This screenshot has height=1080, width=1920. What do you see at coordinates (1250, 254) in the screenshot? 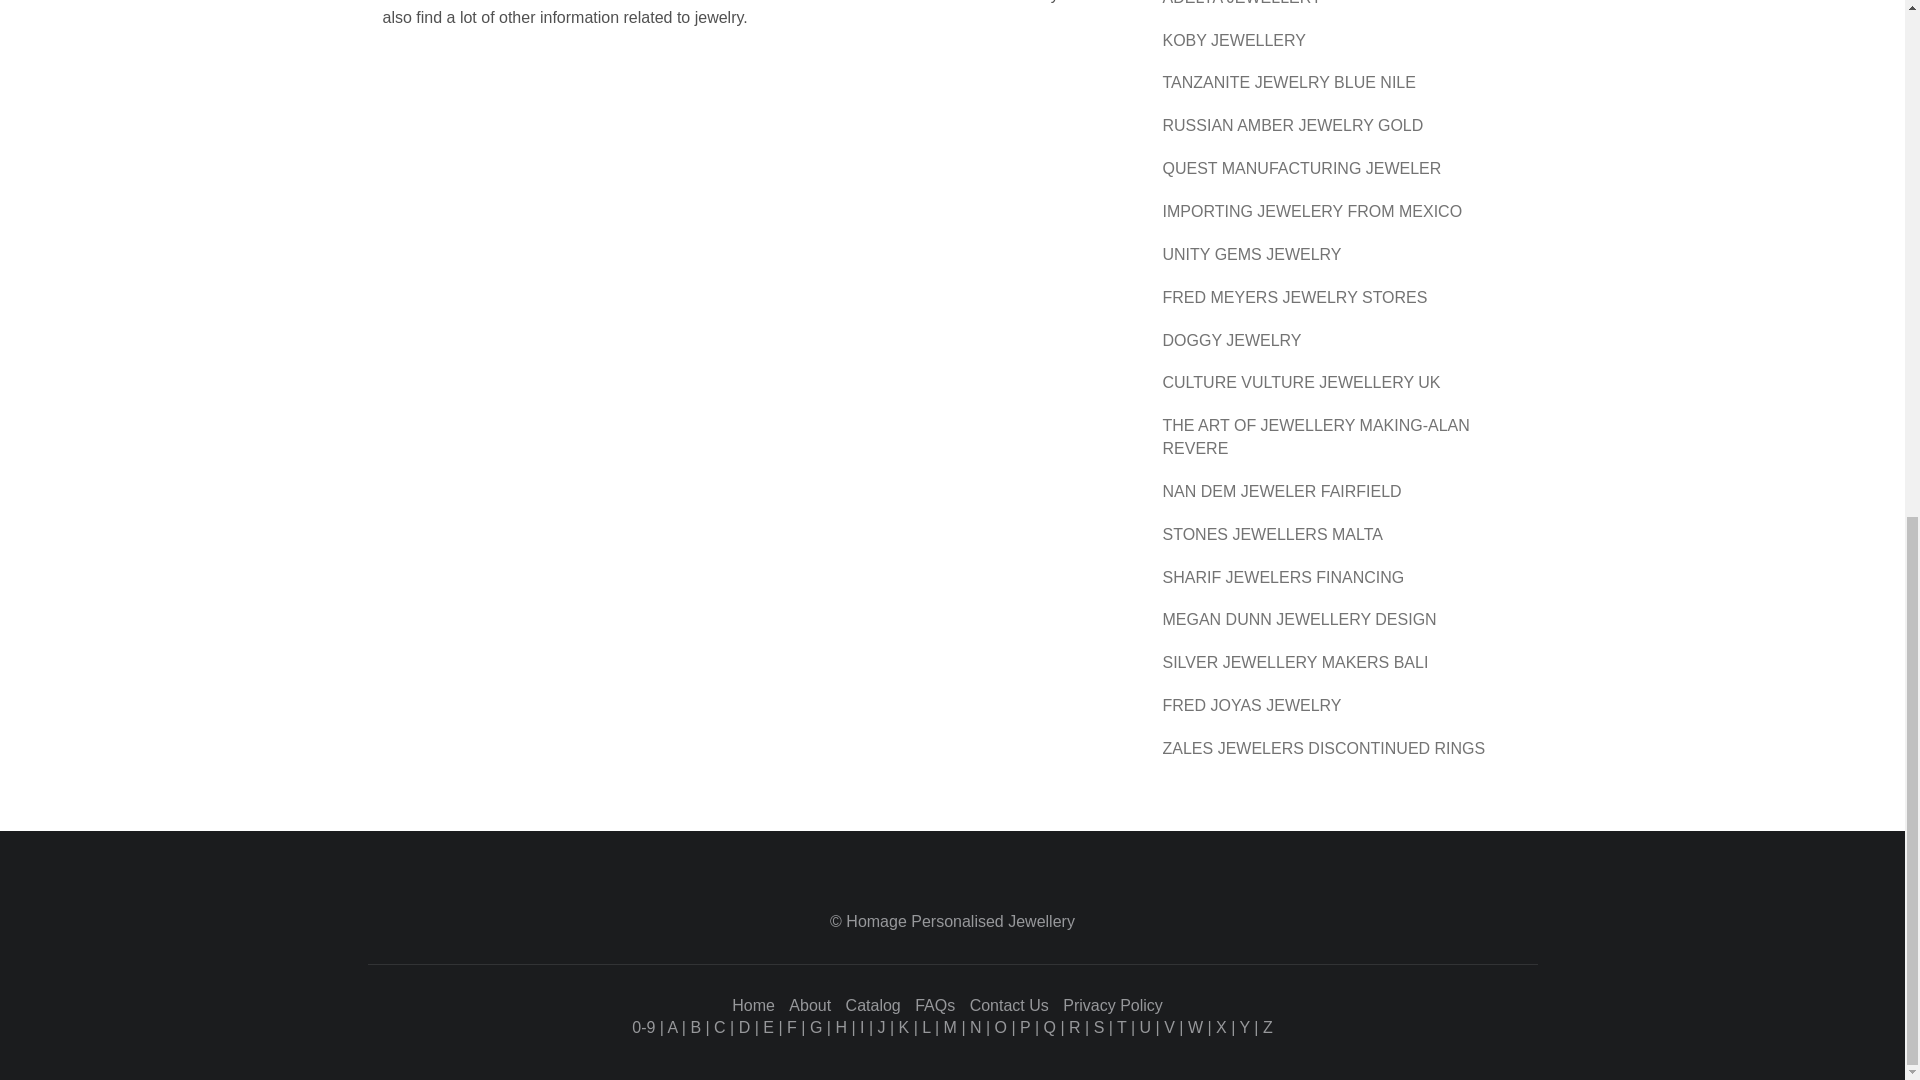
I see `UNITY GEMS JEWELRY` at bounding box center [1250, 254].